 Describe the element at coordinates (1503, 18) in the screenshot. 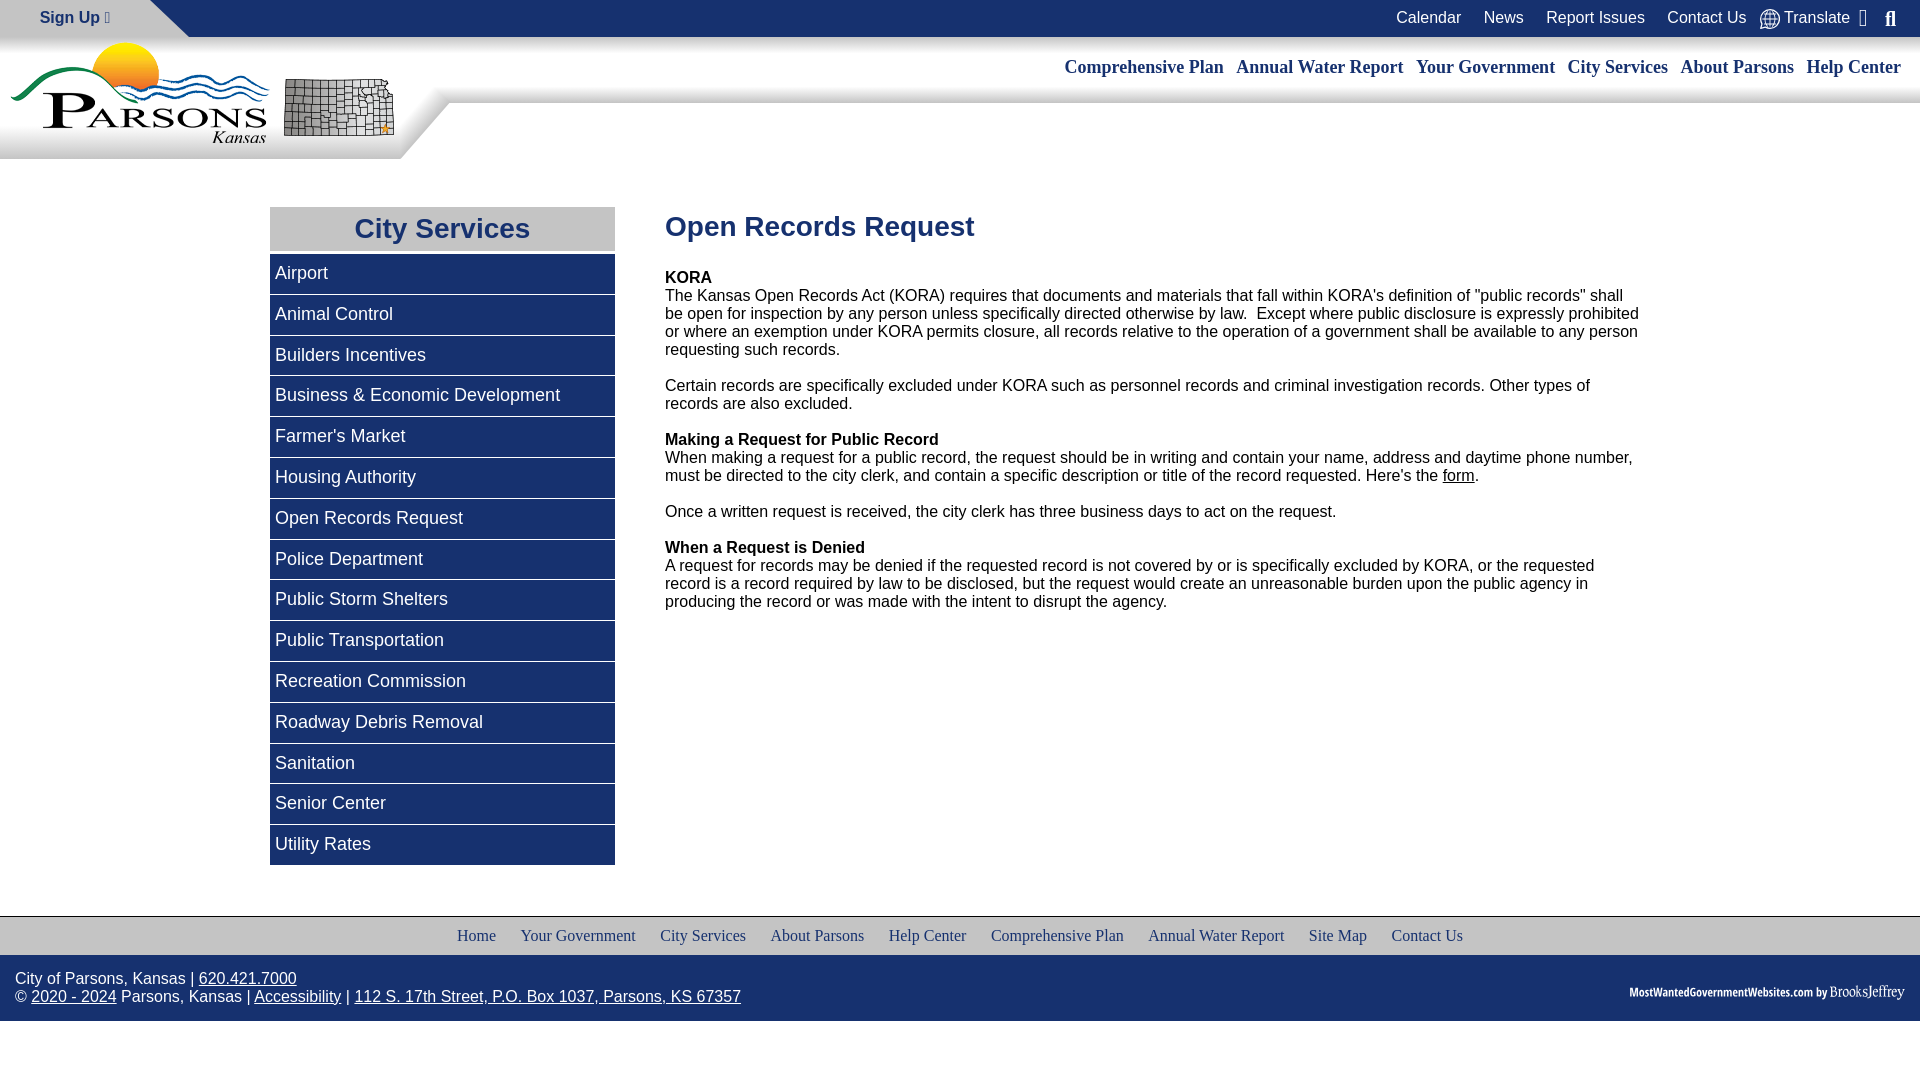

I see `News` at that location.